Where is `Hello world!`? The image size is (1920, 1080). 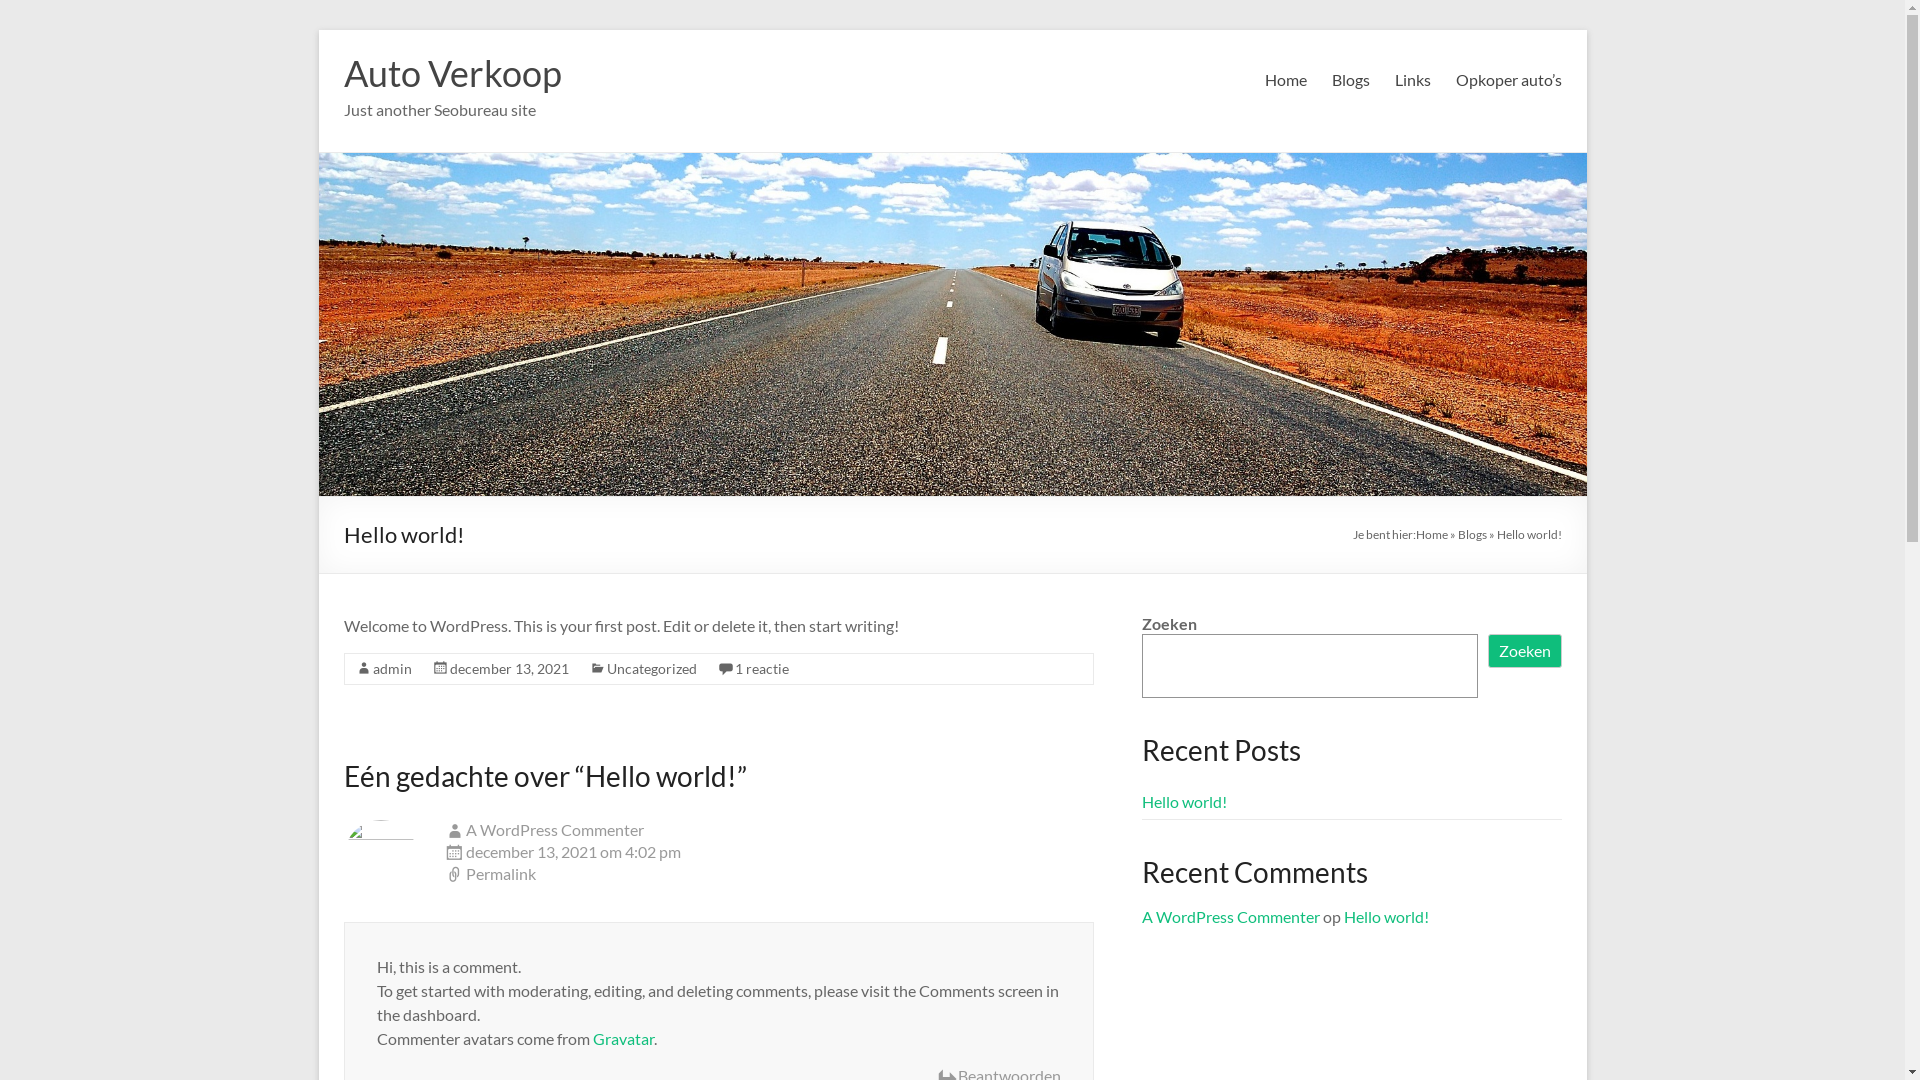 Hello world! is located at coordinates (1184, 802).